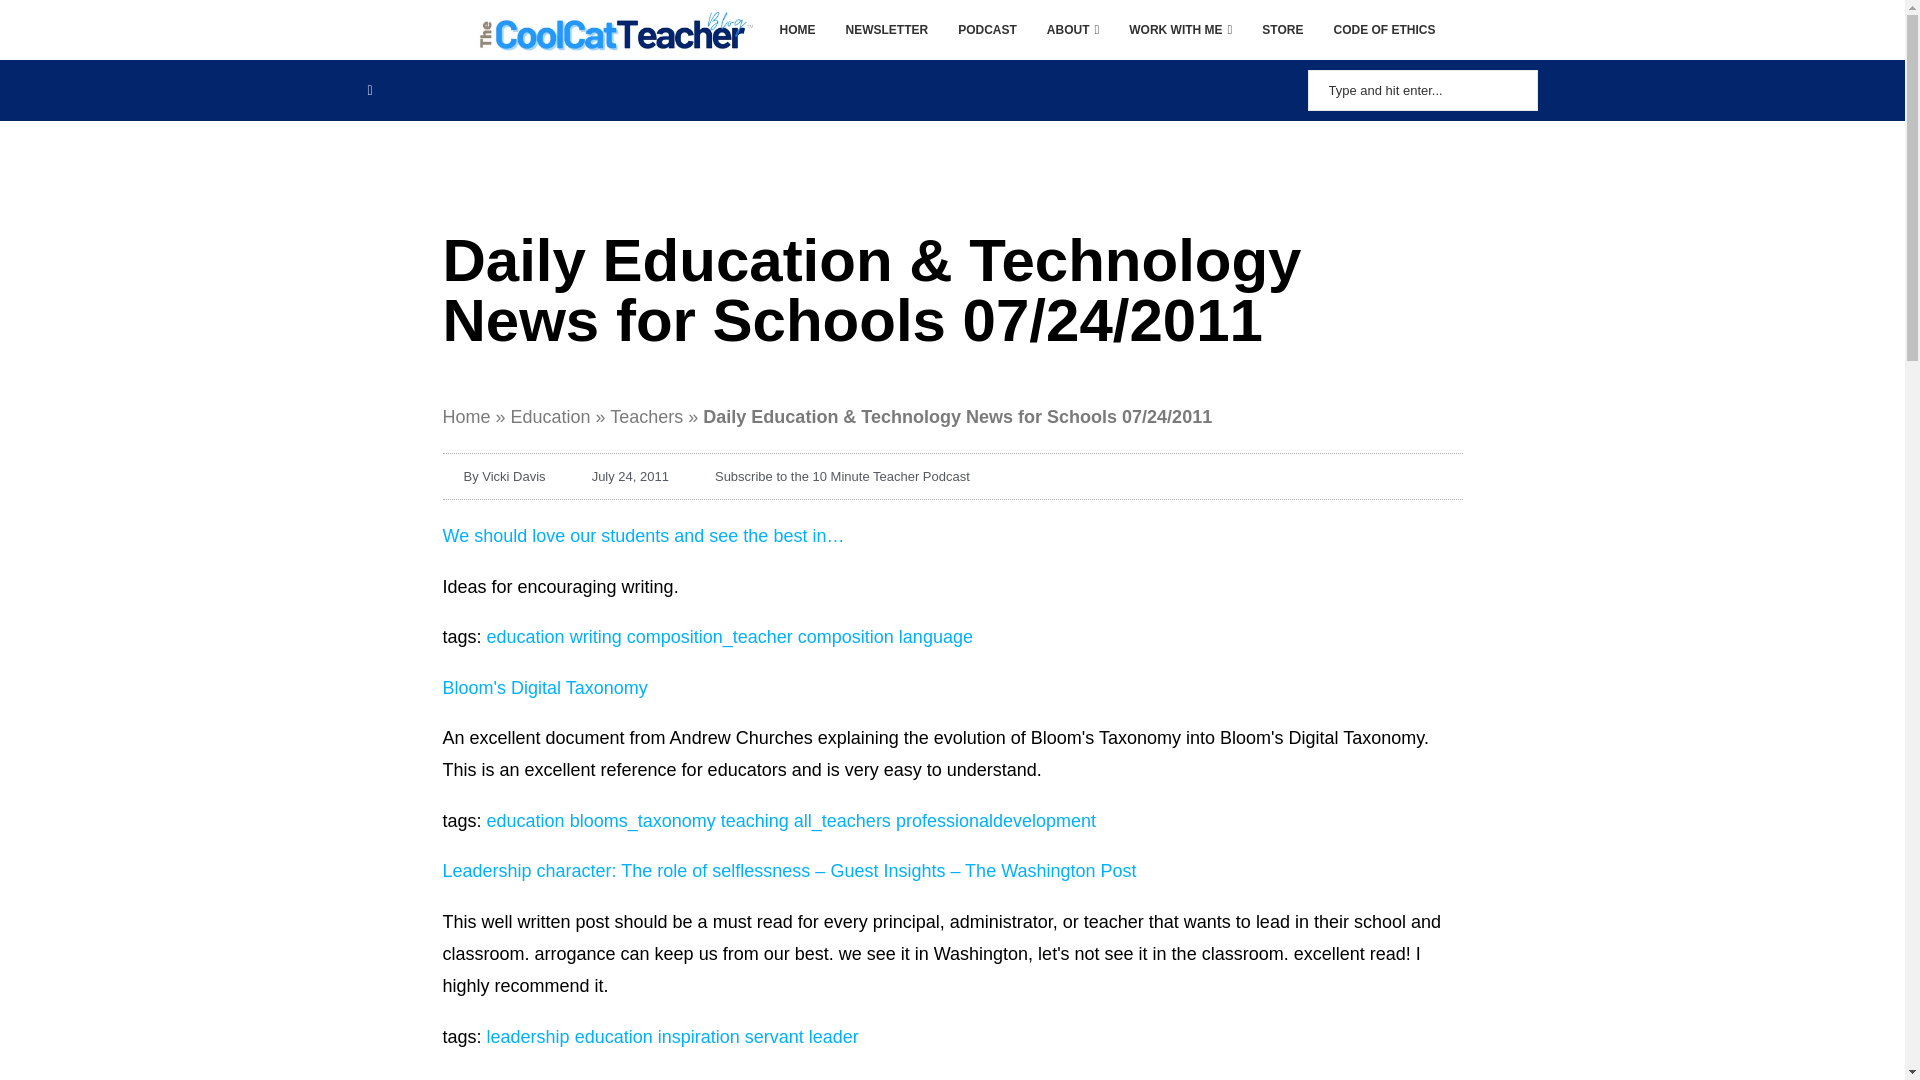 The image size is (1920, 1080). I want to click on ABOUT, so click(1072, 30).